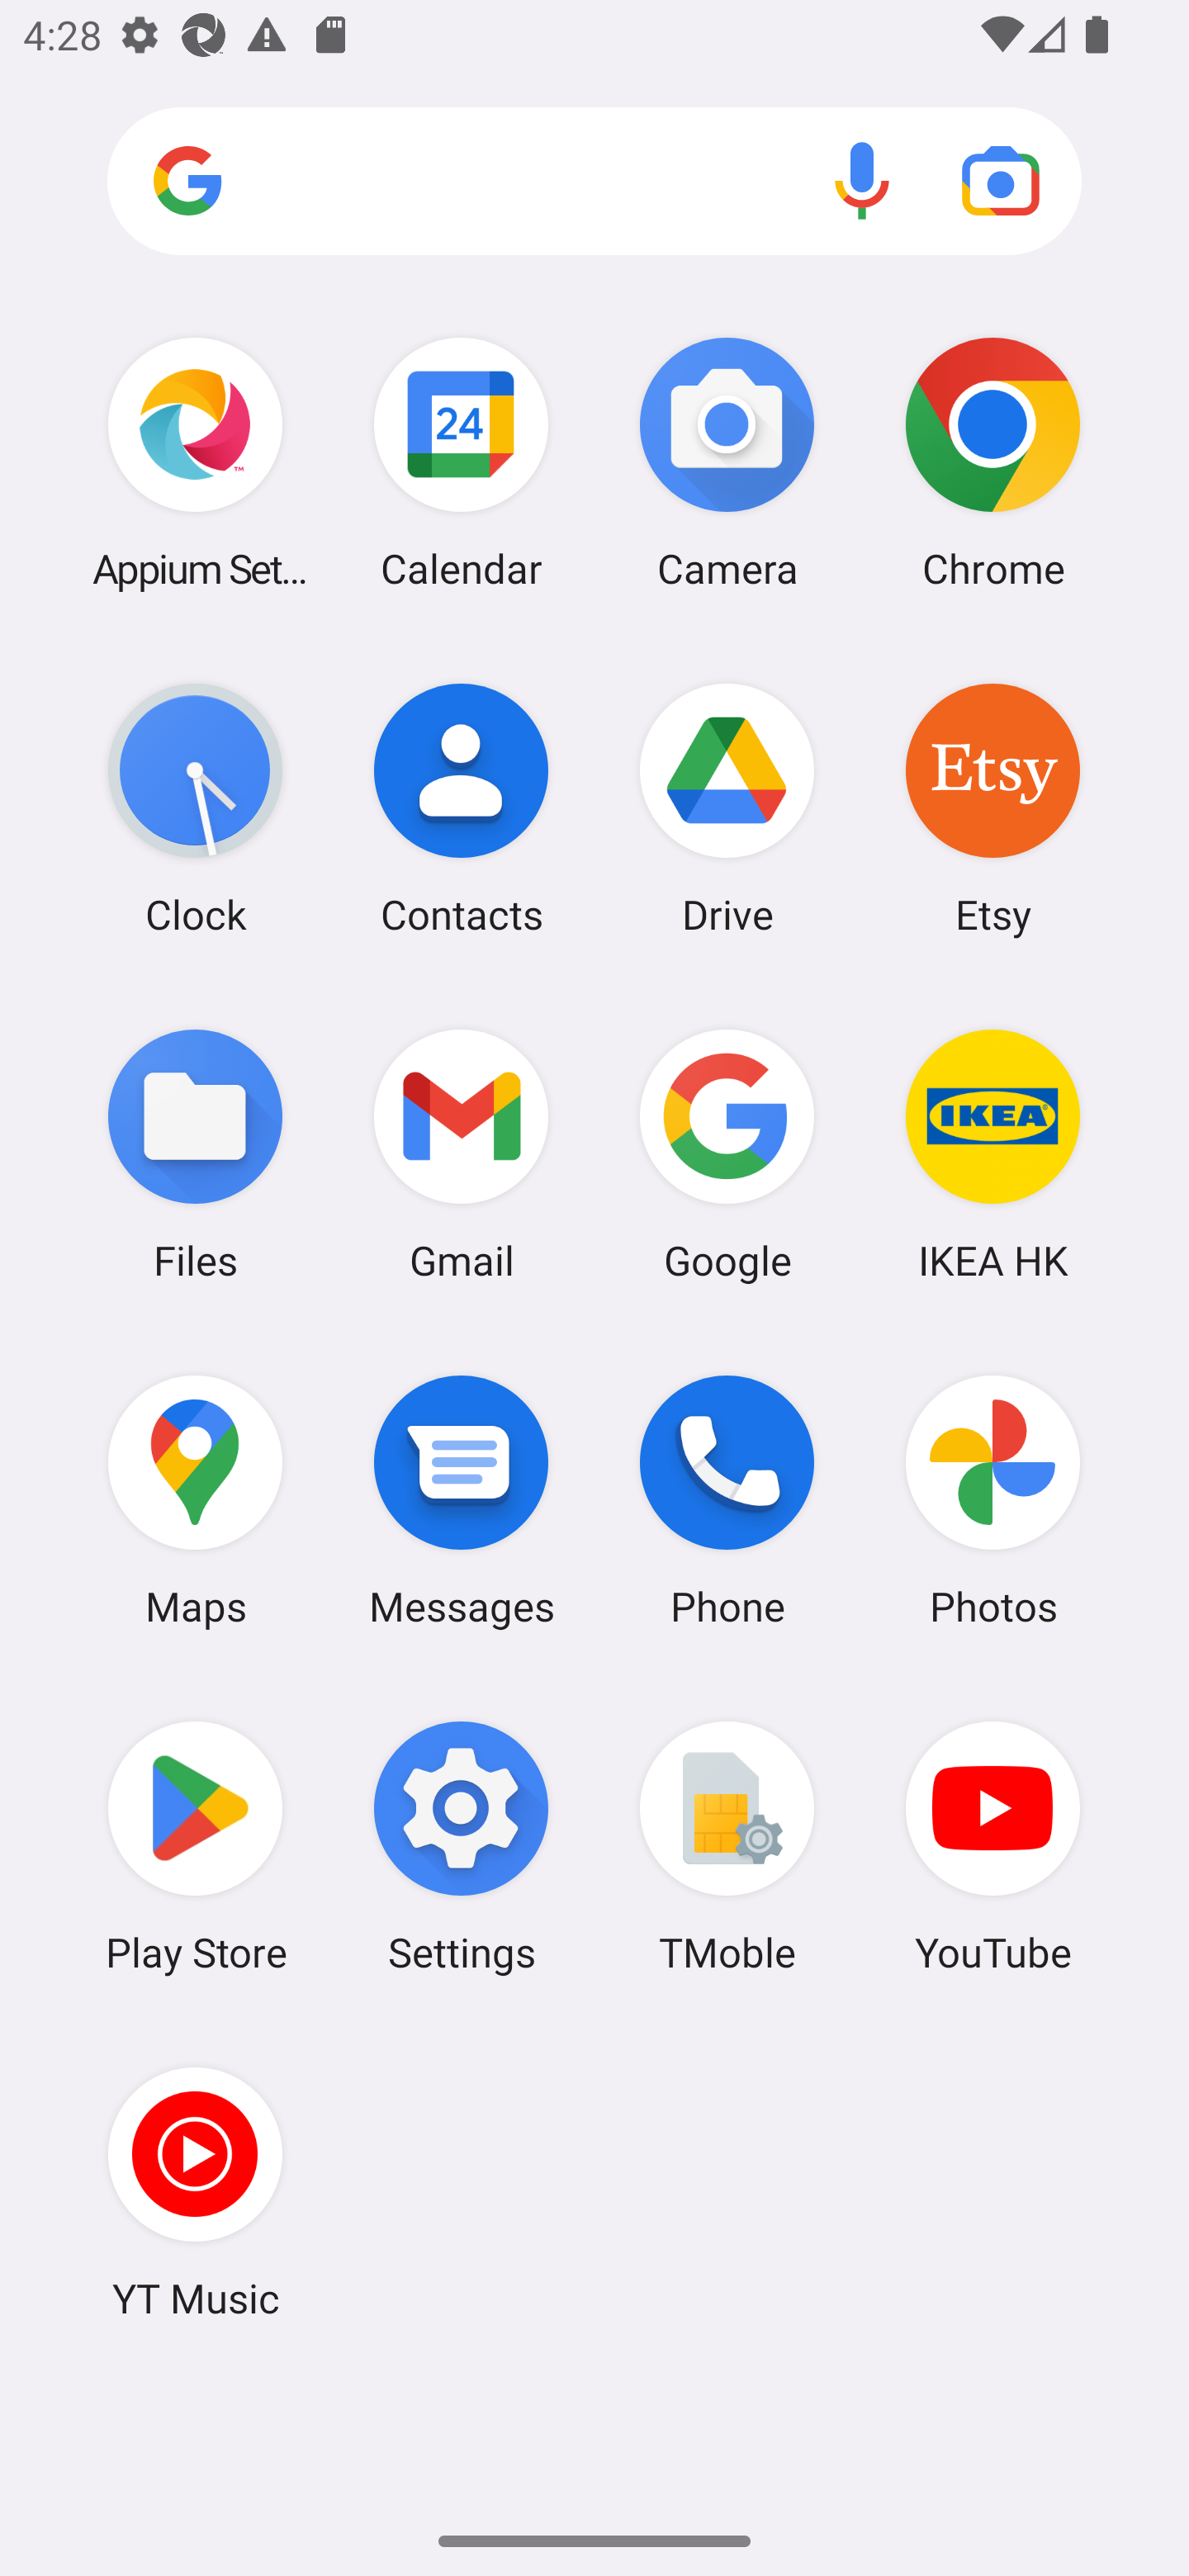 The height and width of the screenshot is (2576, 1189). I want to click on IKEA HK, so click(992, 1153).